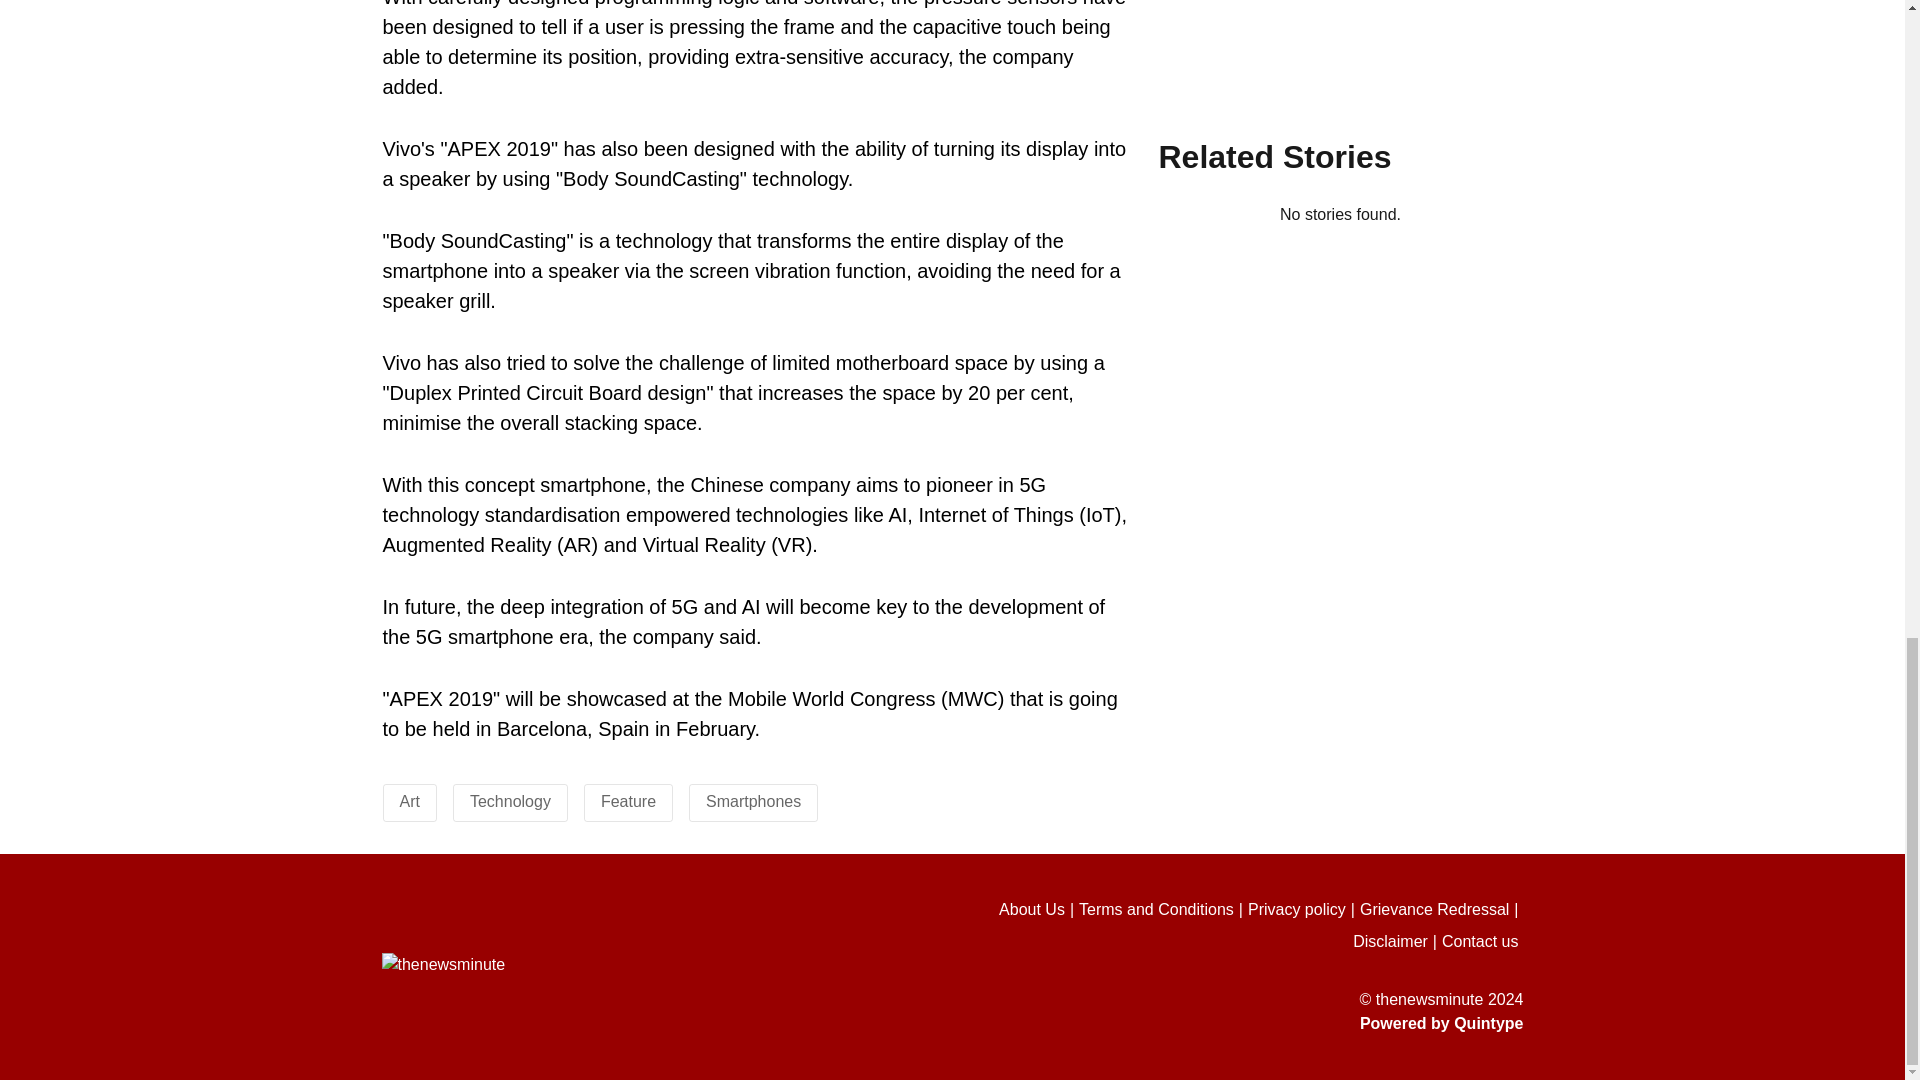  Describe the element at coordinates (1482, 941) in the screenshot. I see `Contact us` at that location.